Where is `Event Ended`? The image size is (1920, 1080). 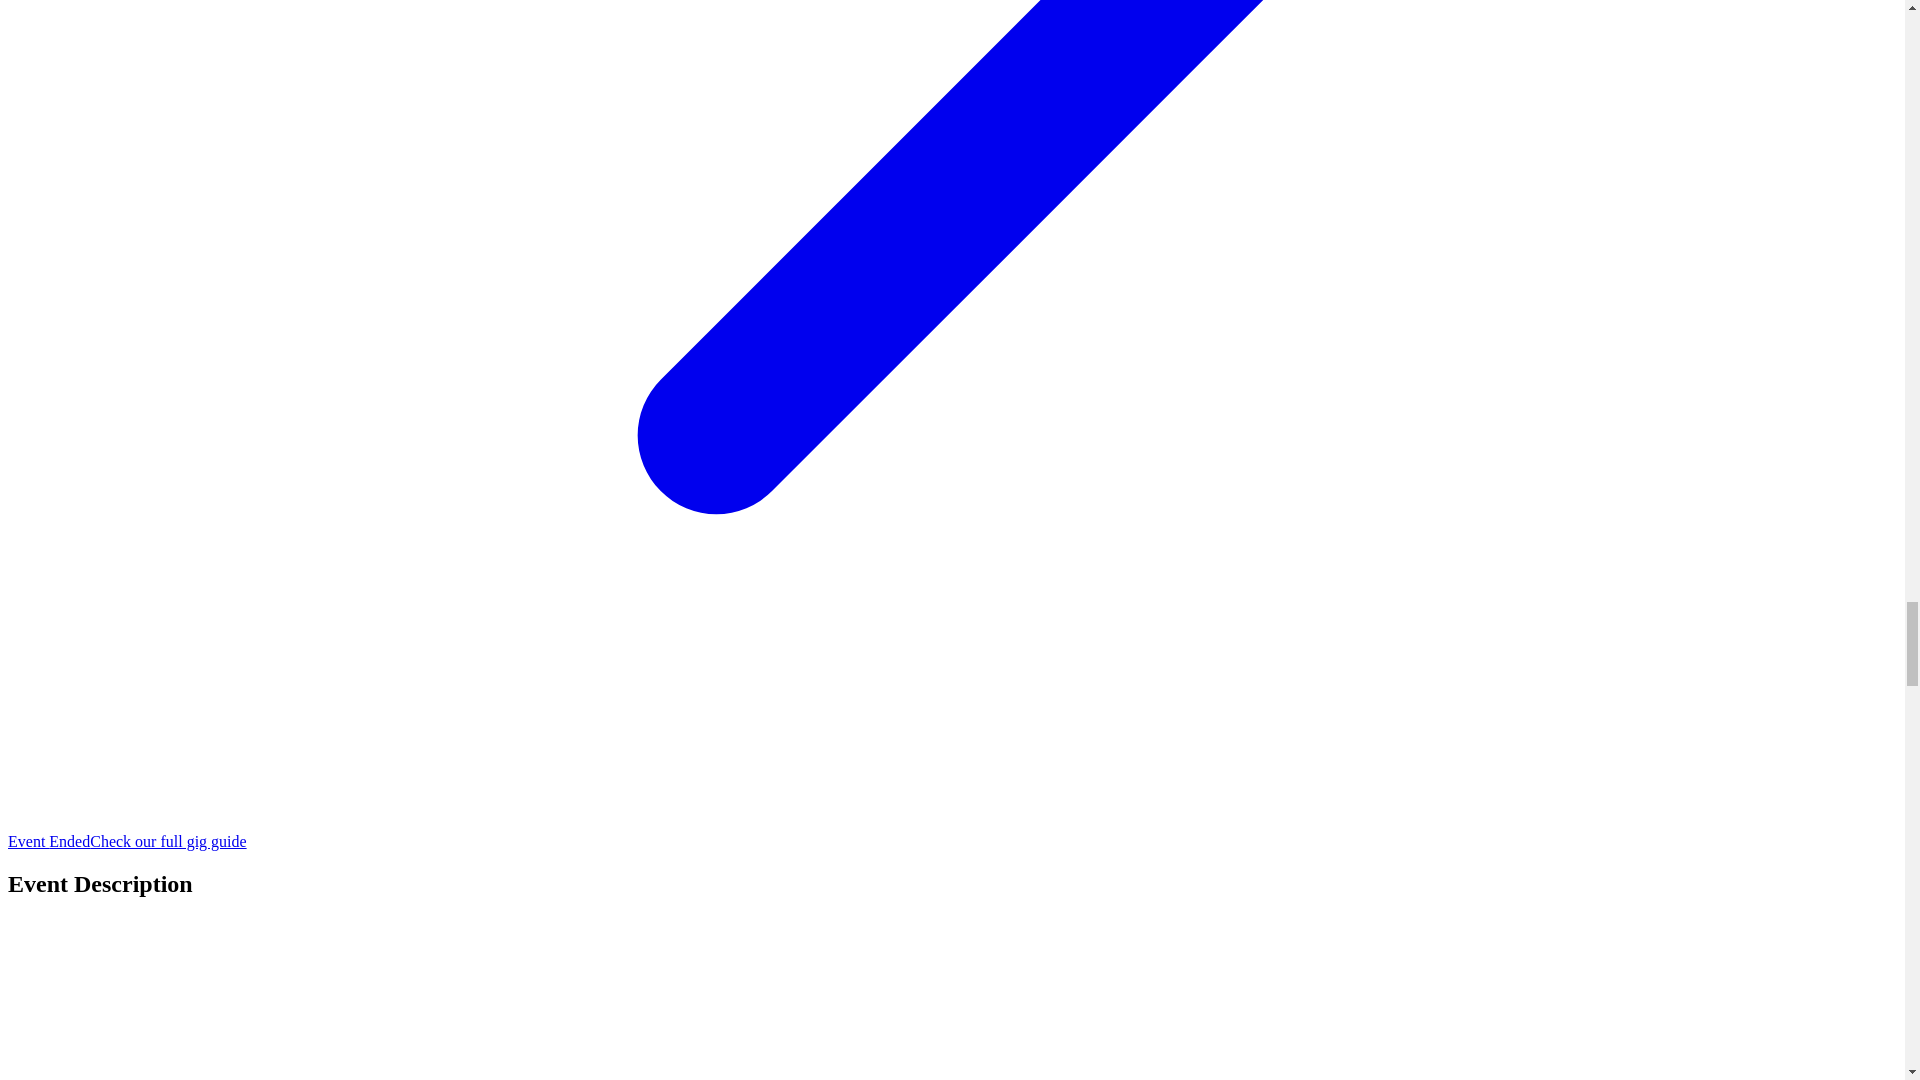 Event Ended is located at coordinates (48, 840).